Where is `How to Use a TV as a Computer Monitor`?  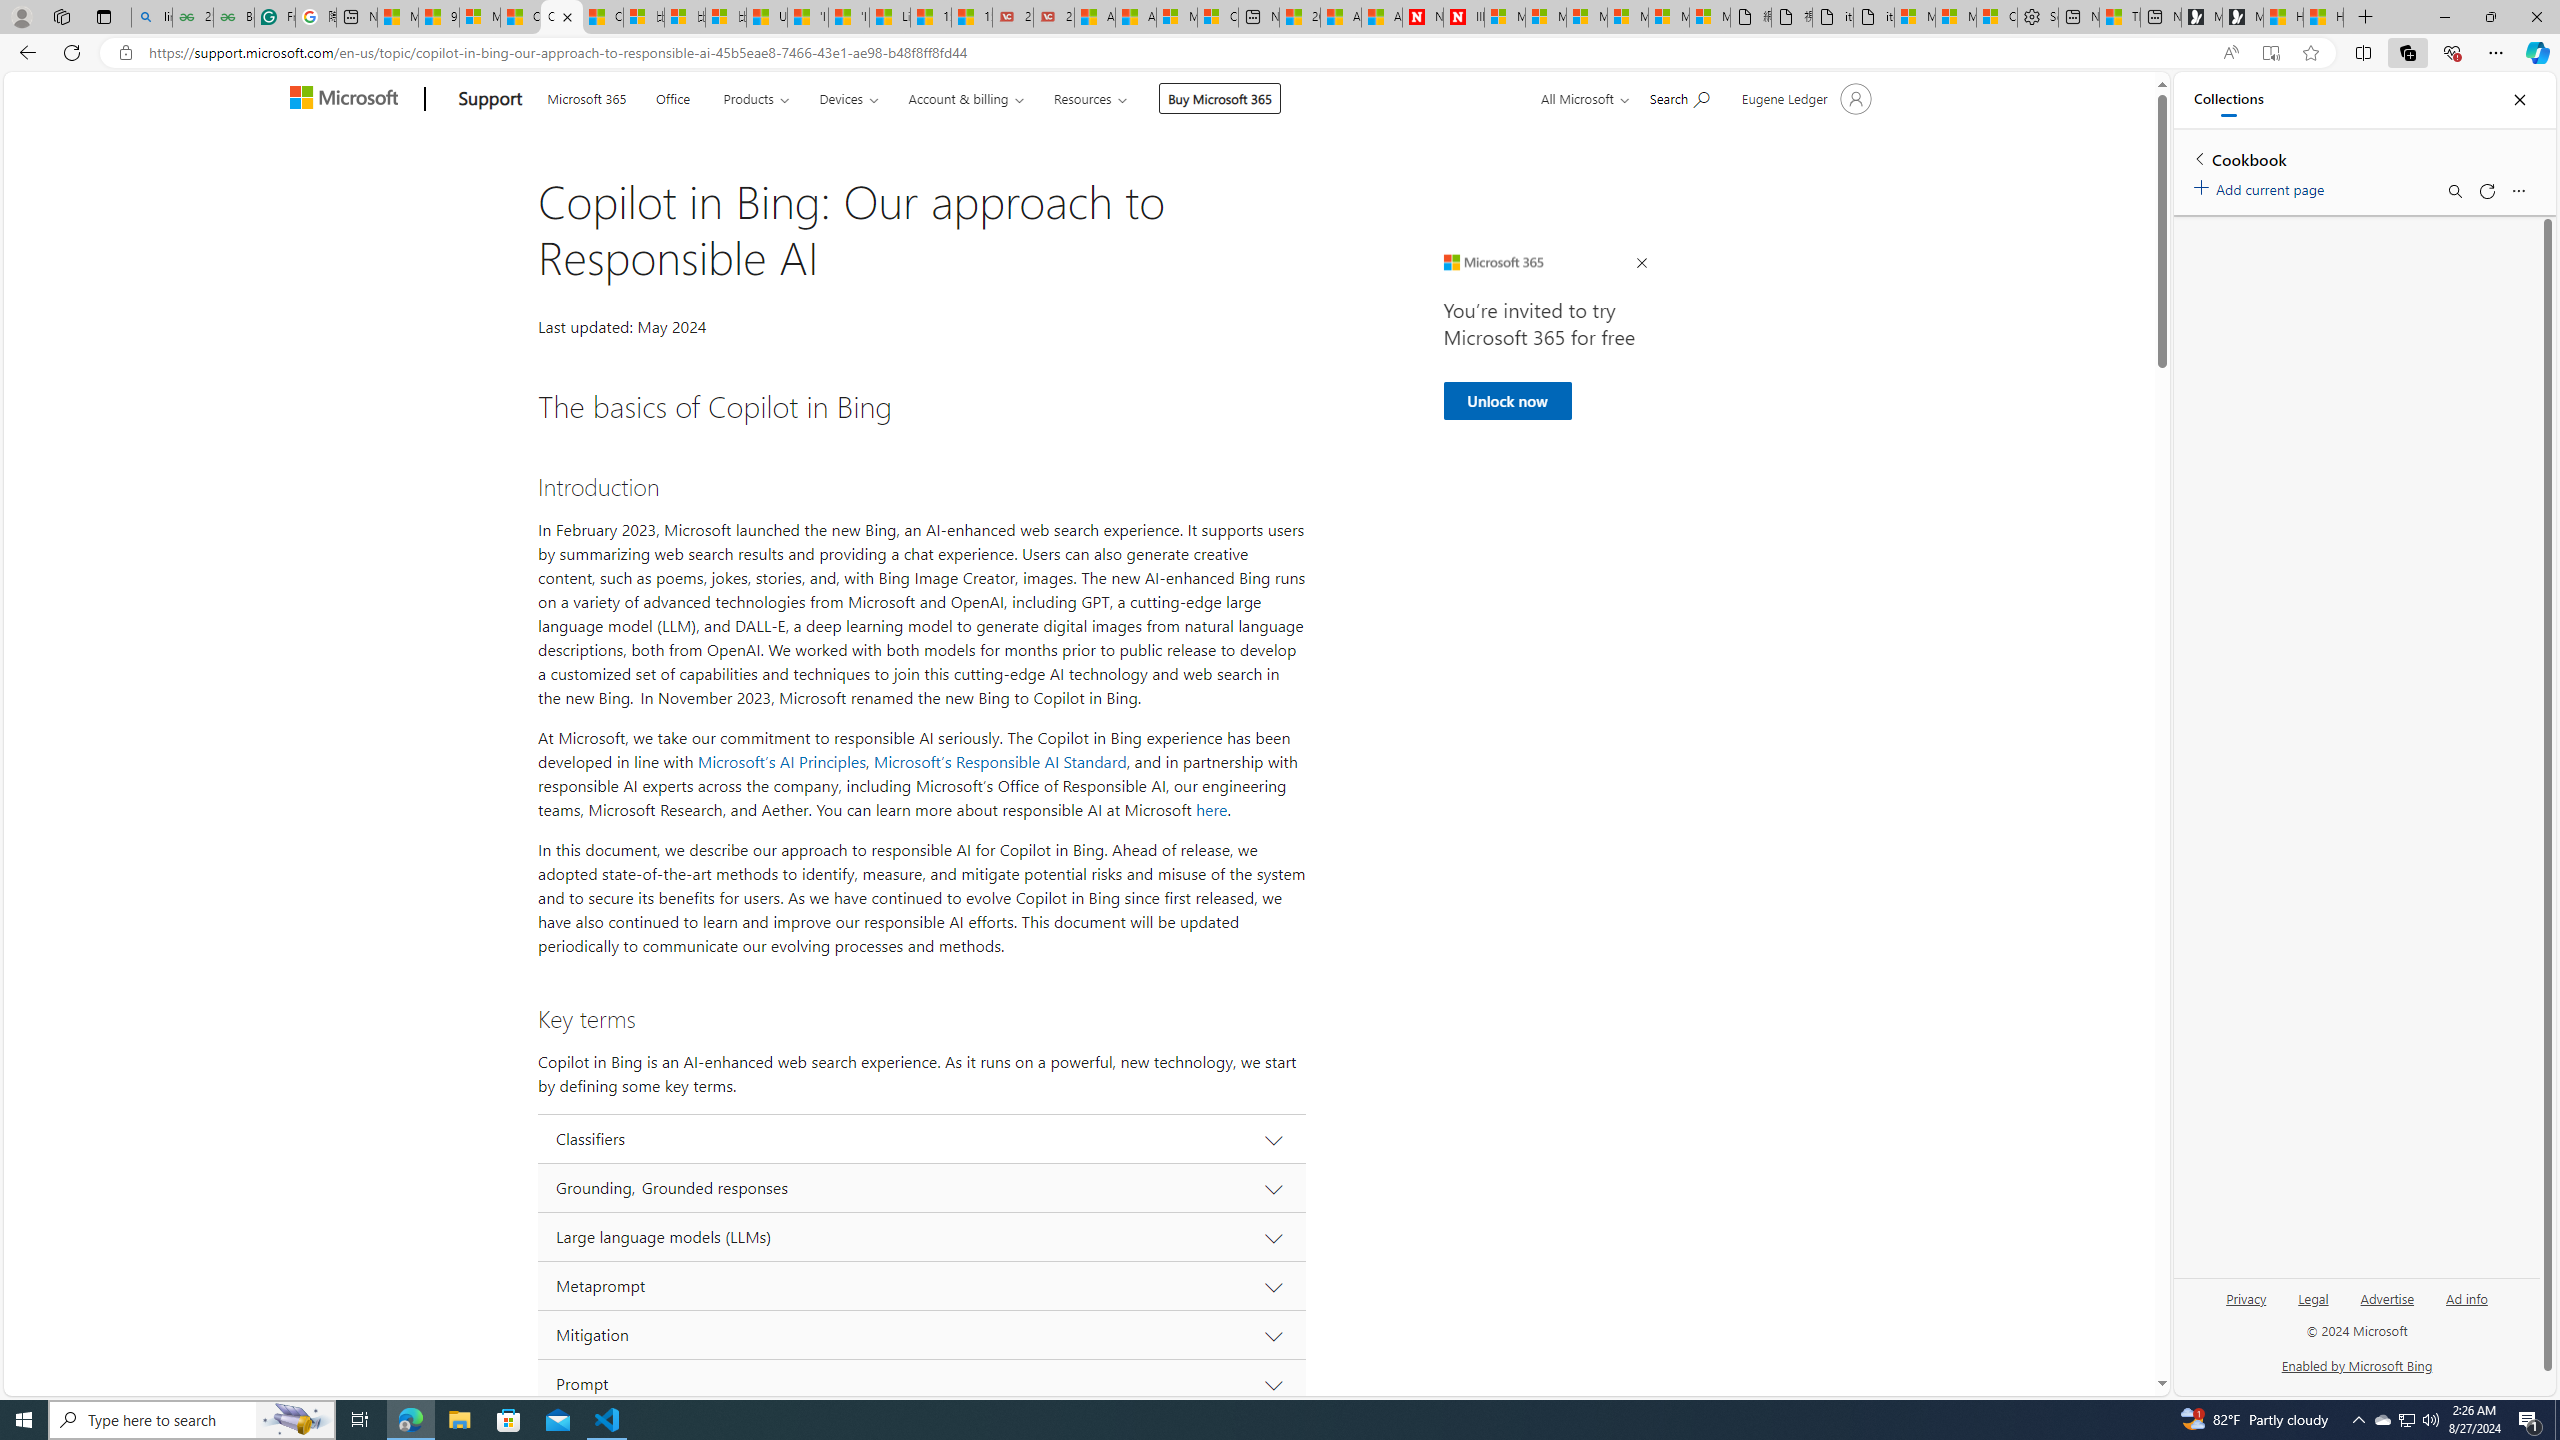
How to Use a TV as a Computer Monitor is located at coordinates (2322, 17).